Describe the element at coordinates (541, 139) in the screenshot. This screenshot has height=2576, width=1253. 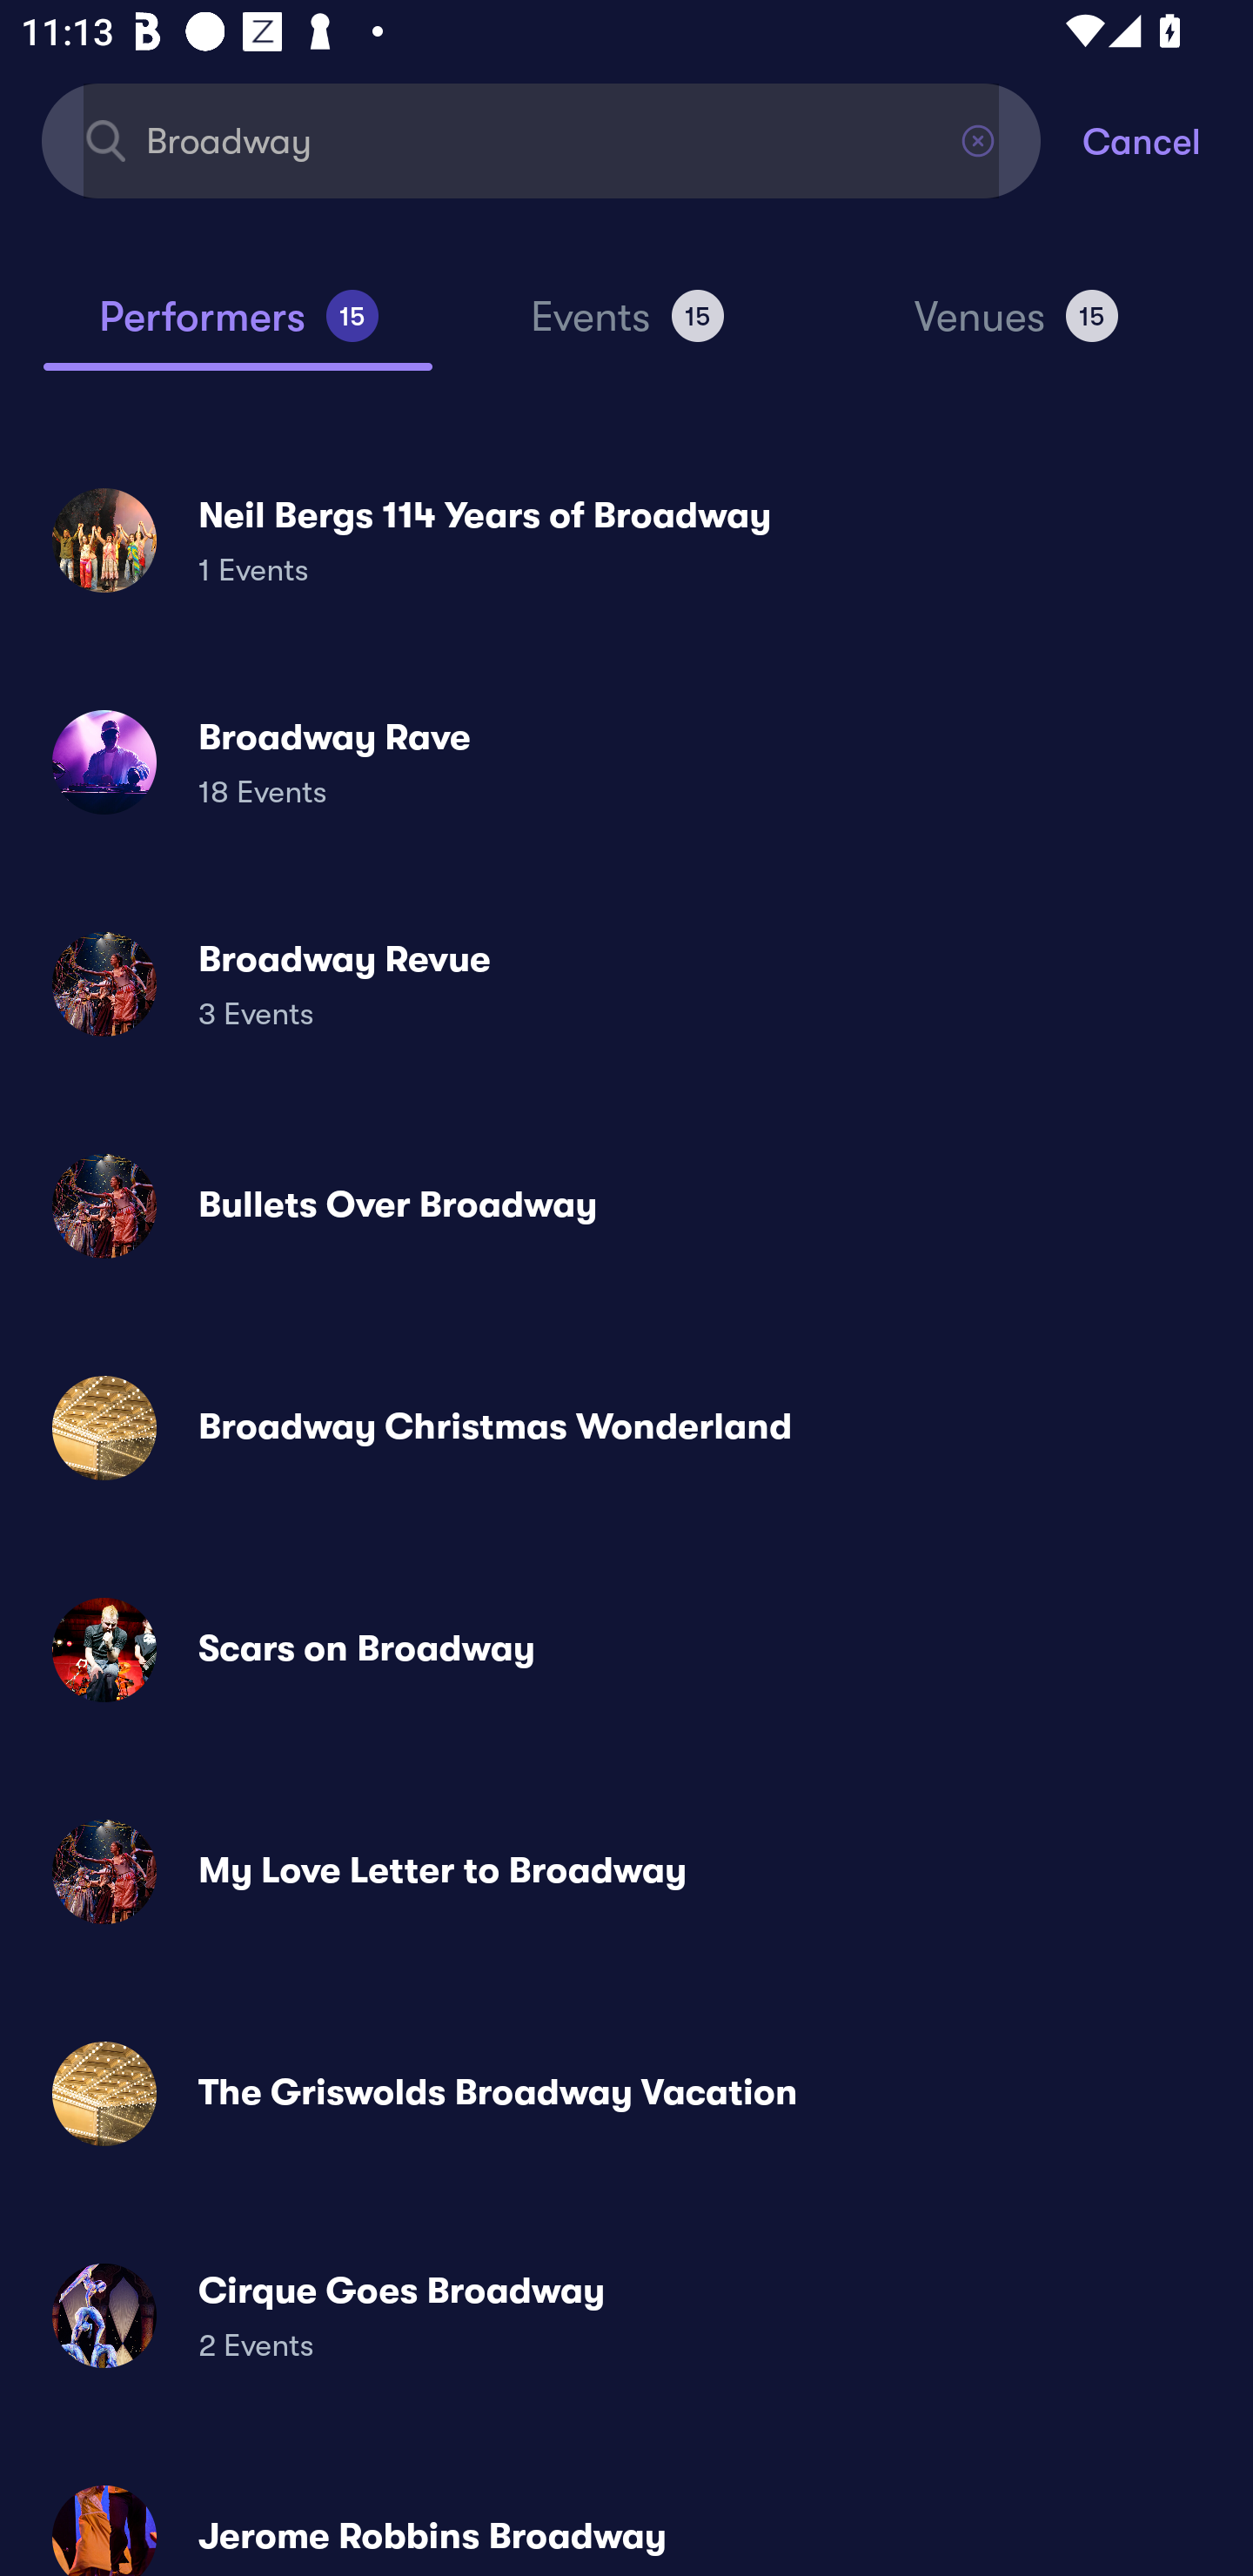
I see `Broadway Find` at that location.